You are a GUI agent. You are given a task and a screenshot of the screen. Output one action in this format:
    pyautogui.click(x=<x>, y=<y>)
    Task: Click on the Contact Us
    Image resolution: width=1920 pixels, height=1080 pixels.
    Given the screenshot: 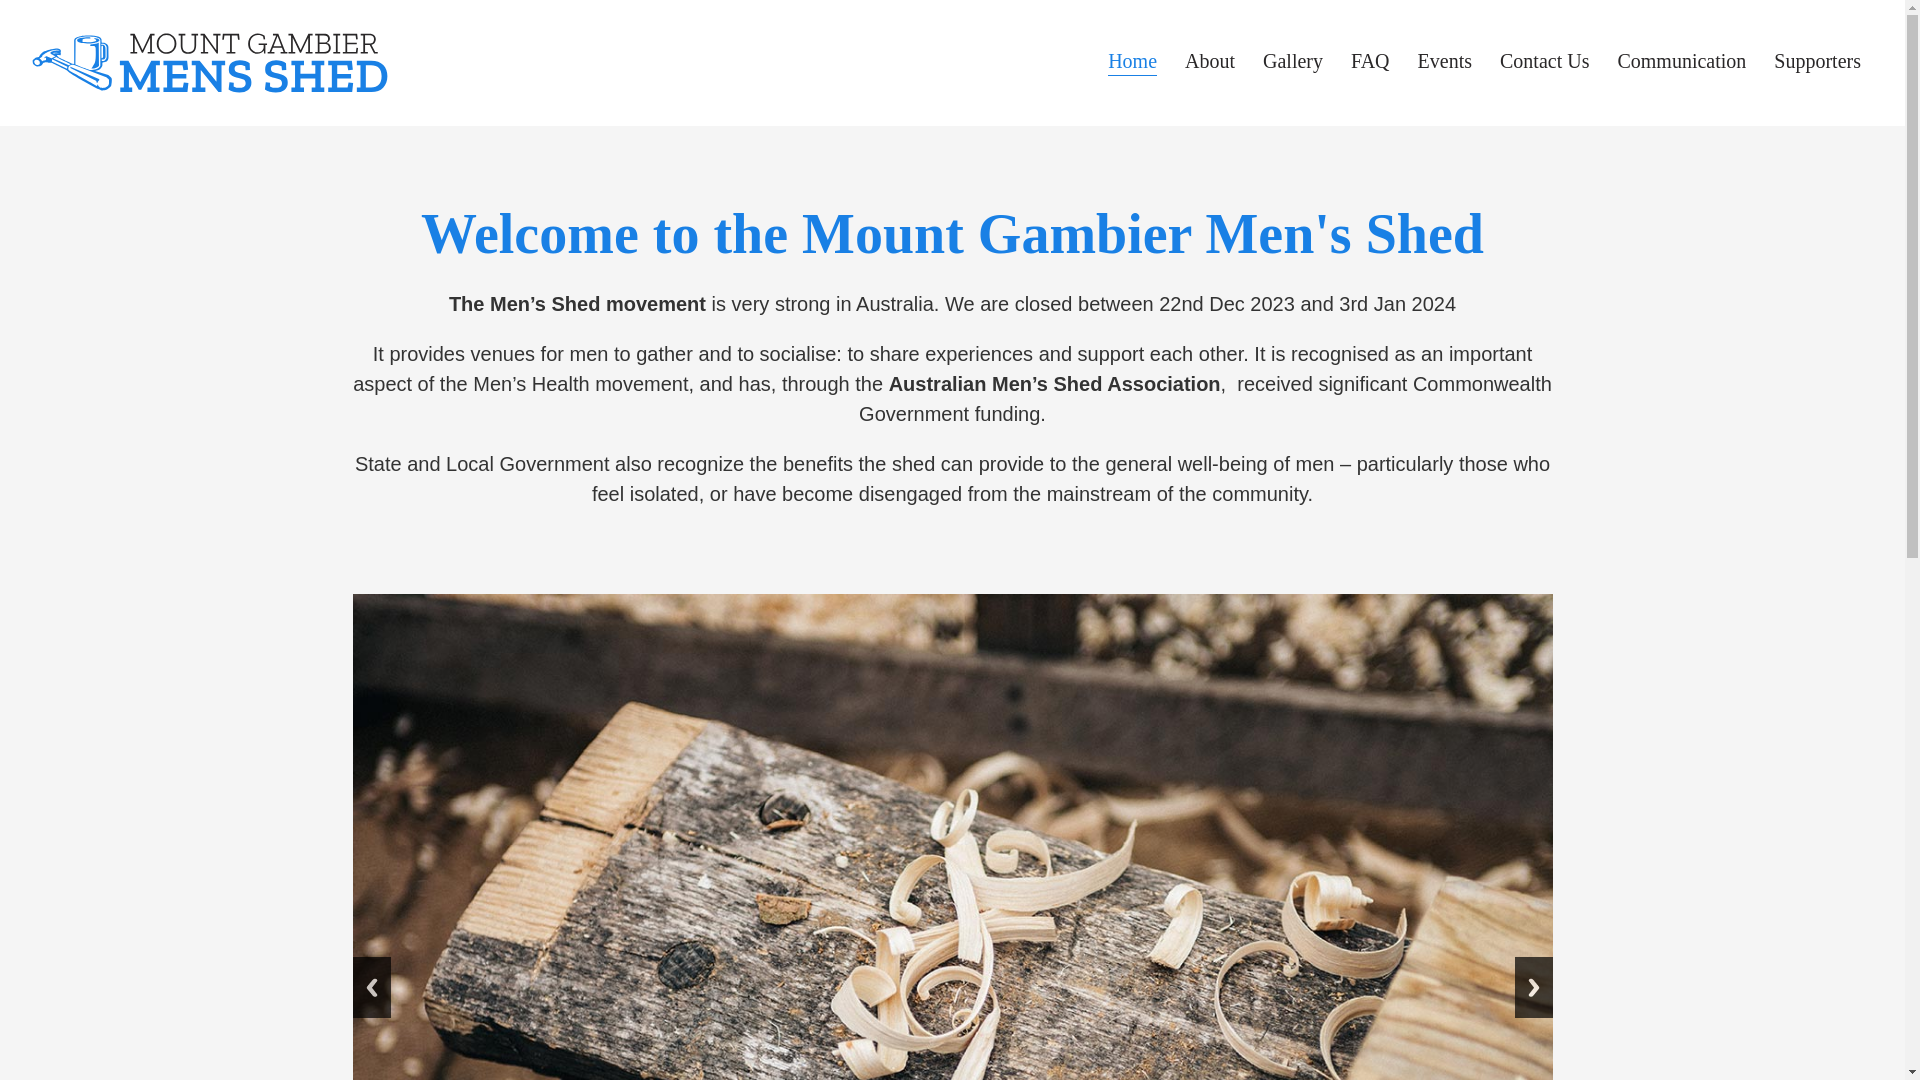 What is the action you would take?
    pyautogui.click(x=1544, y=64)
    